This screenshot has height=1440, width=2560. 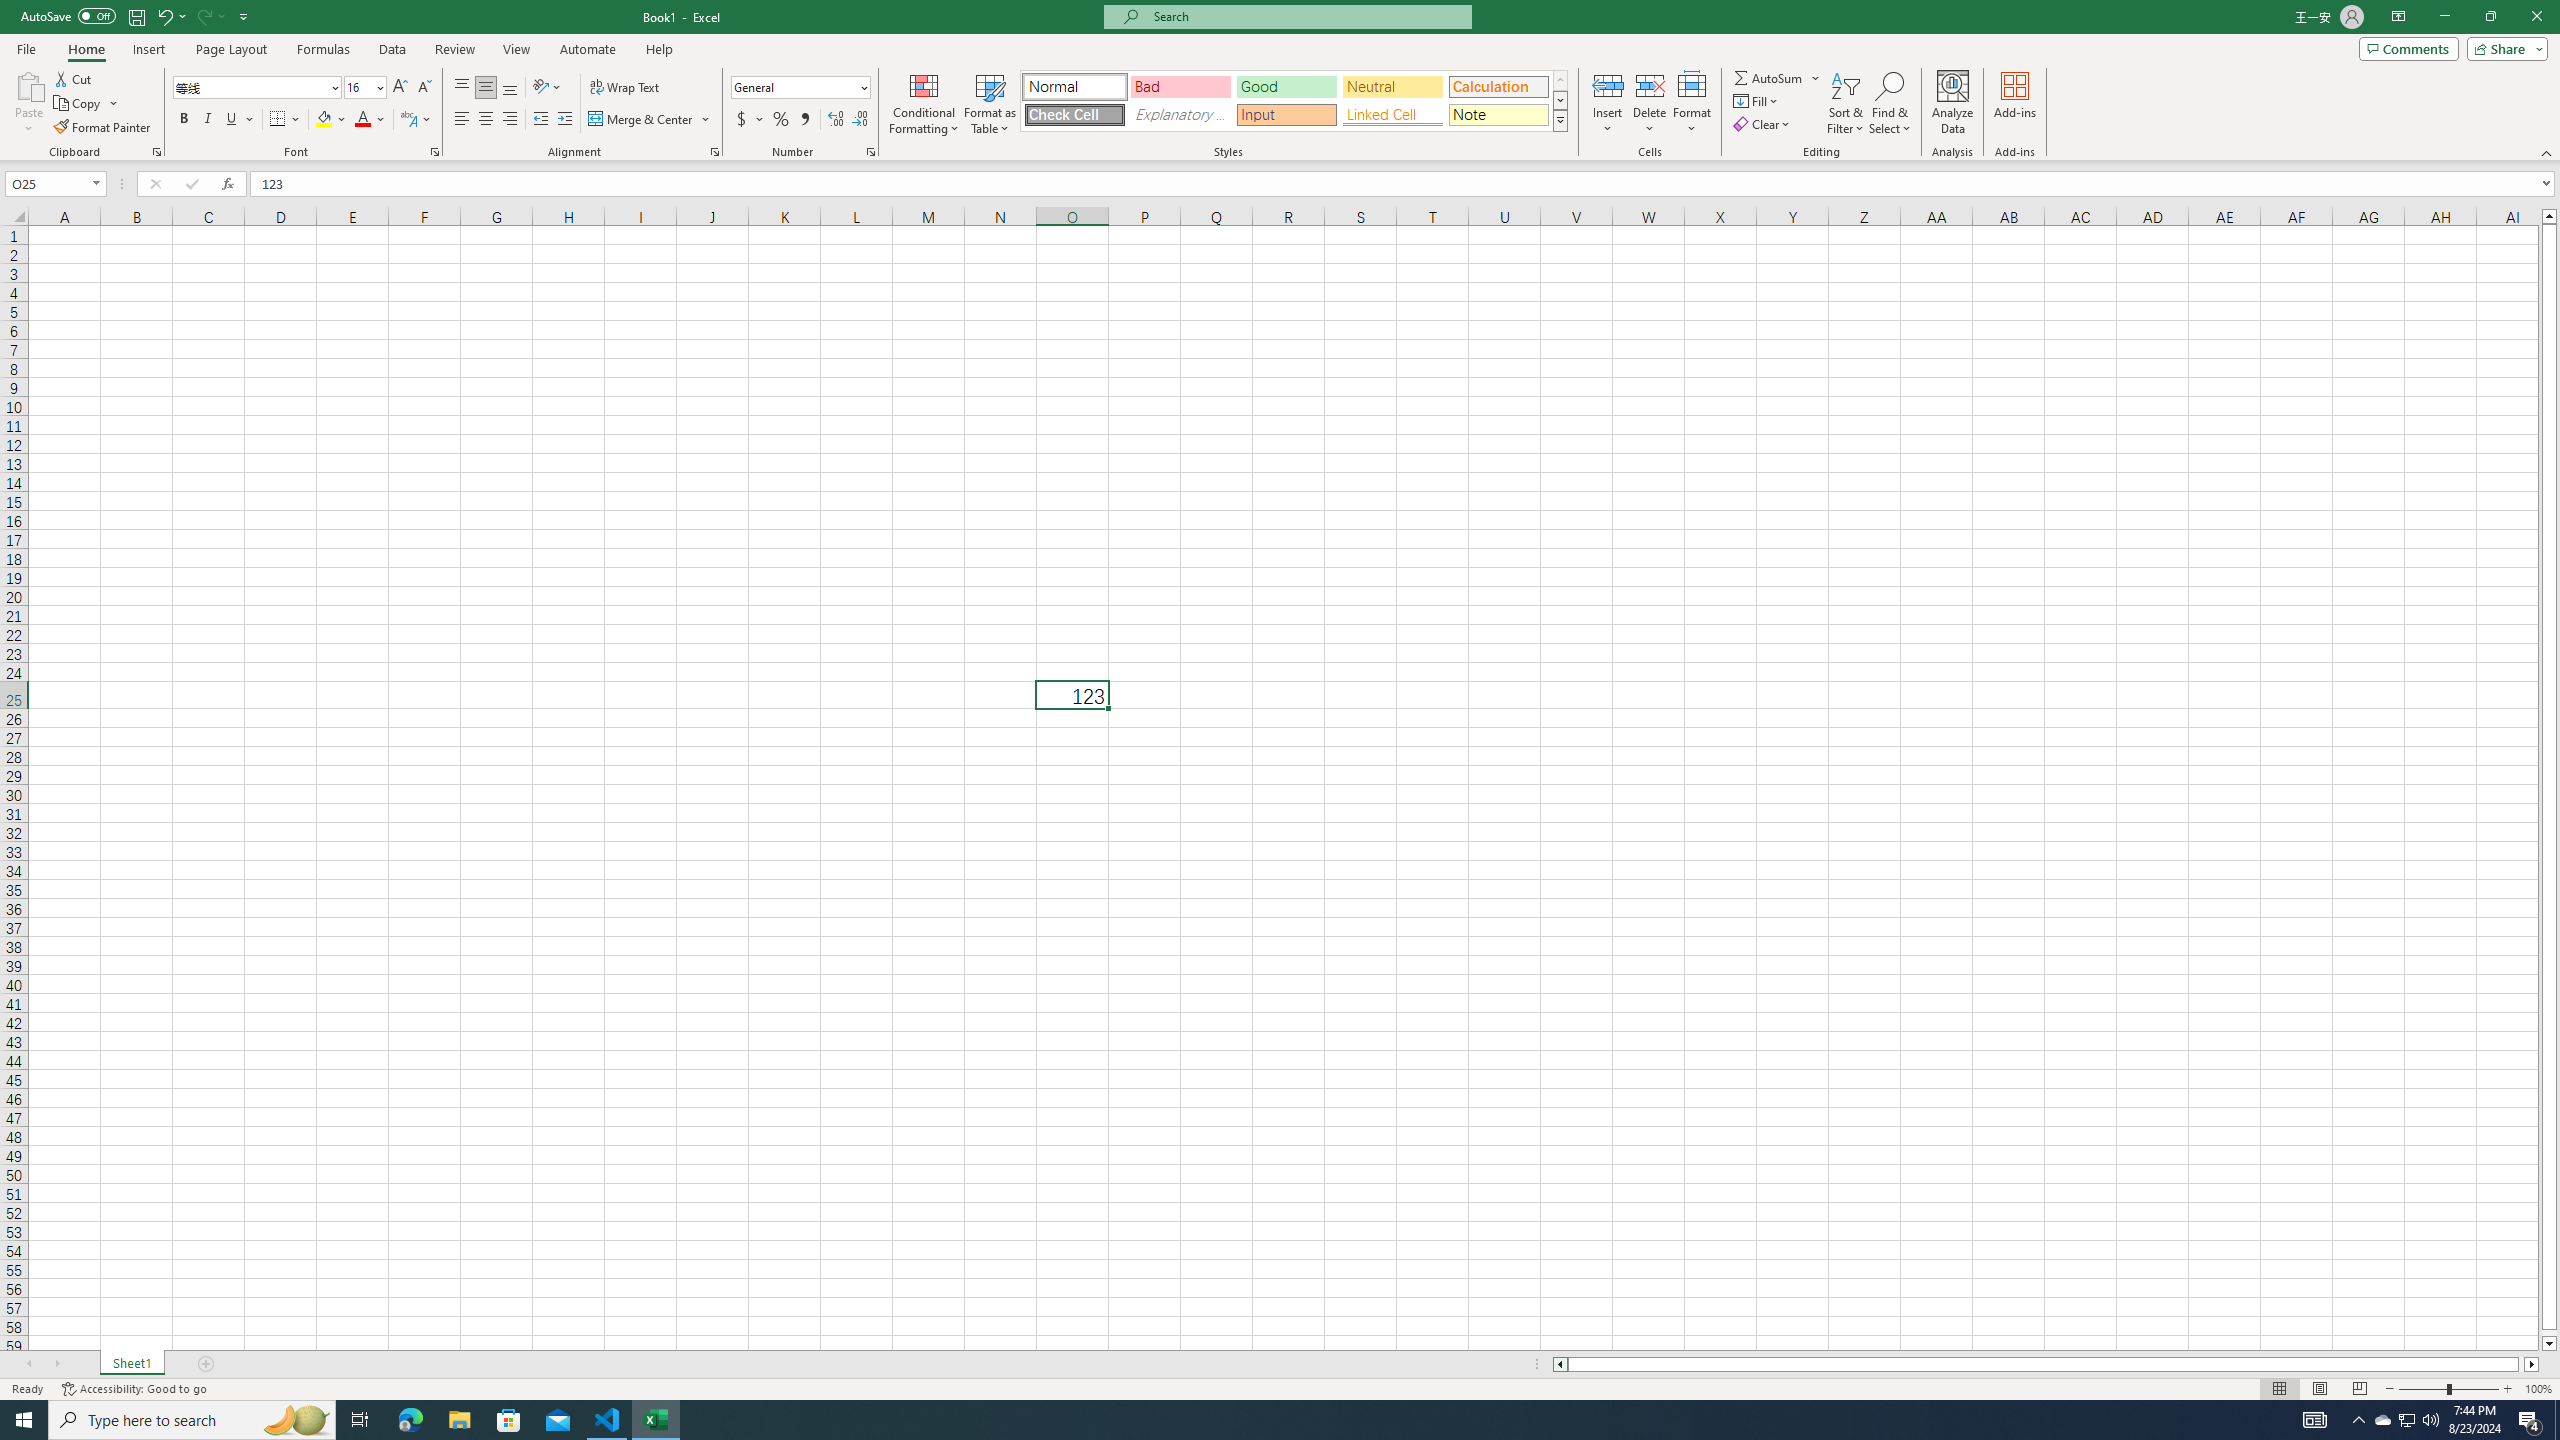 I want to click on Quick Access Toolbar, so click(x=136, y=17).